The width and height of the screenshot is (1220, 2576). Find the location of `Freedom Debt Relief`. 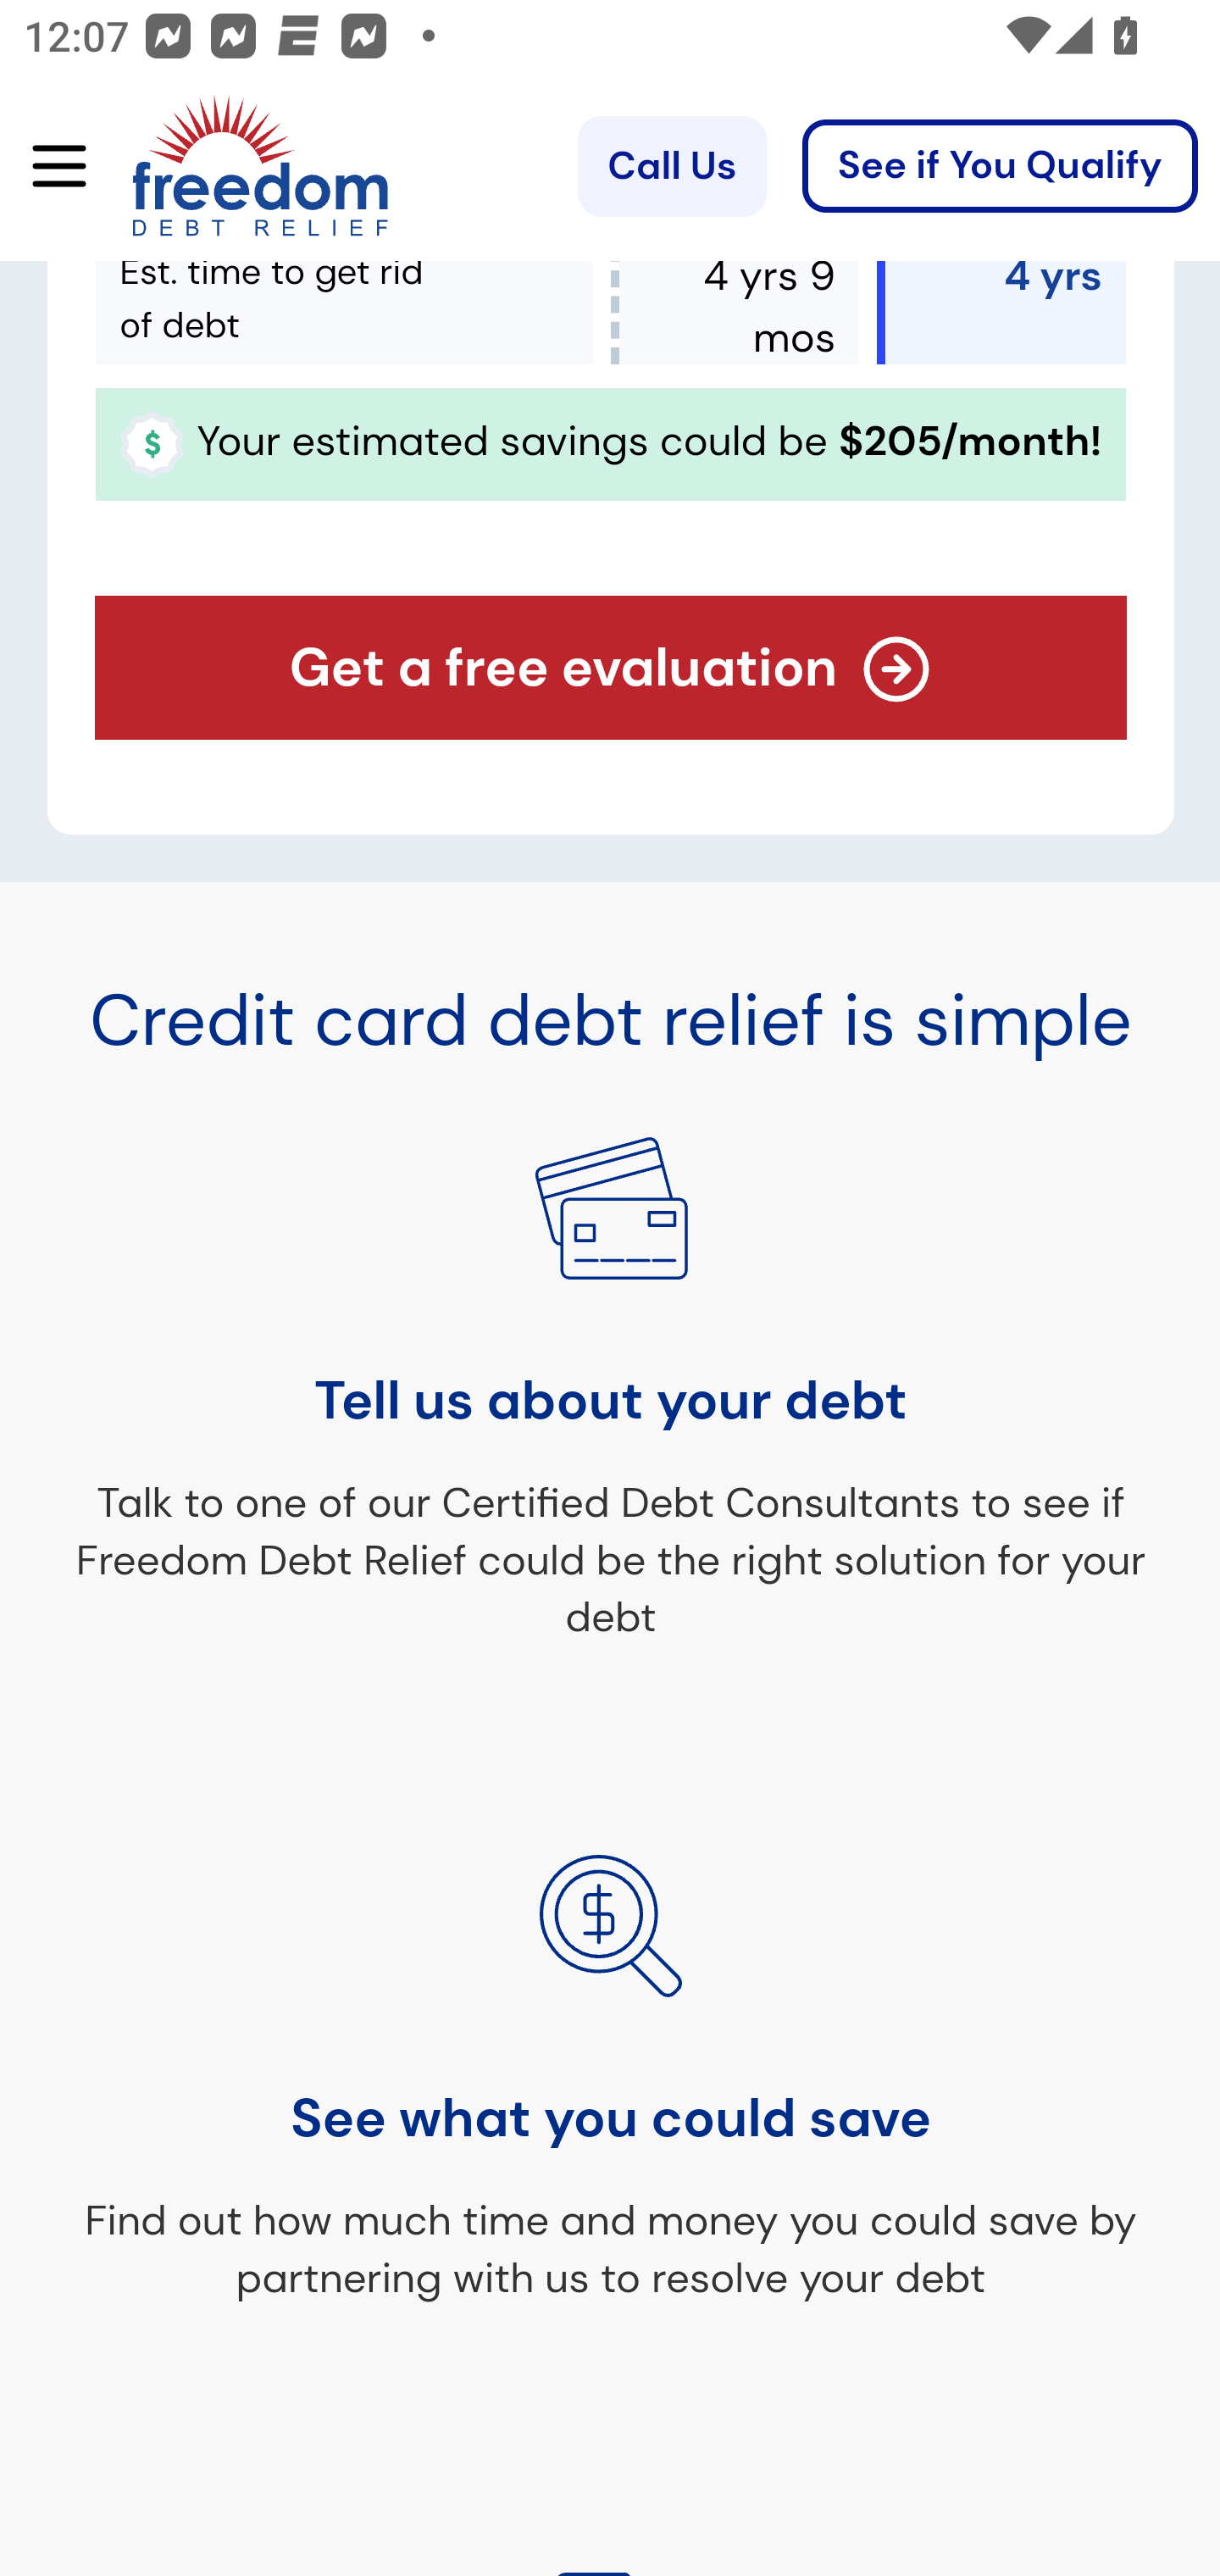

Freedom Debt Relief is located at coordinates (213, 167).